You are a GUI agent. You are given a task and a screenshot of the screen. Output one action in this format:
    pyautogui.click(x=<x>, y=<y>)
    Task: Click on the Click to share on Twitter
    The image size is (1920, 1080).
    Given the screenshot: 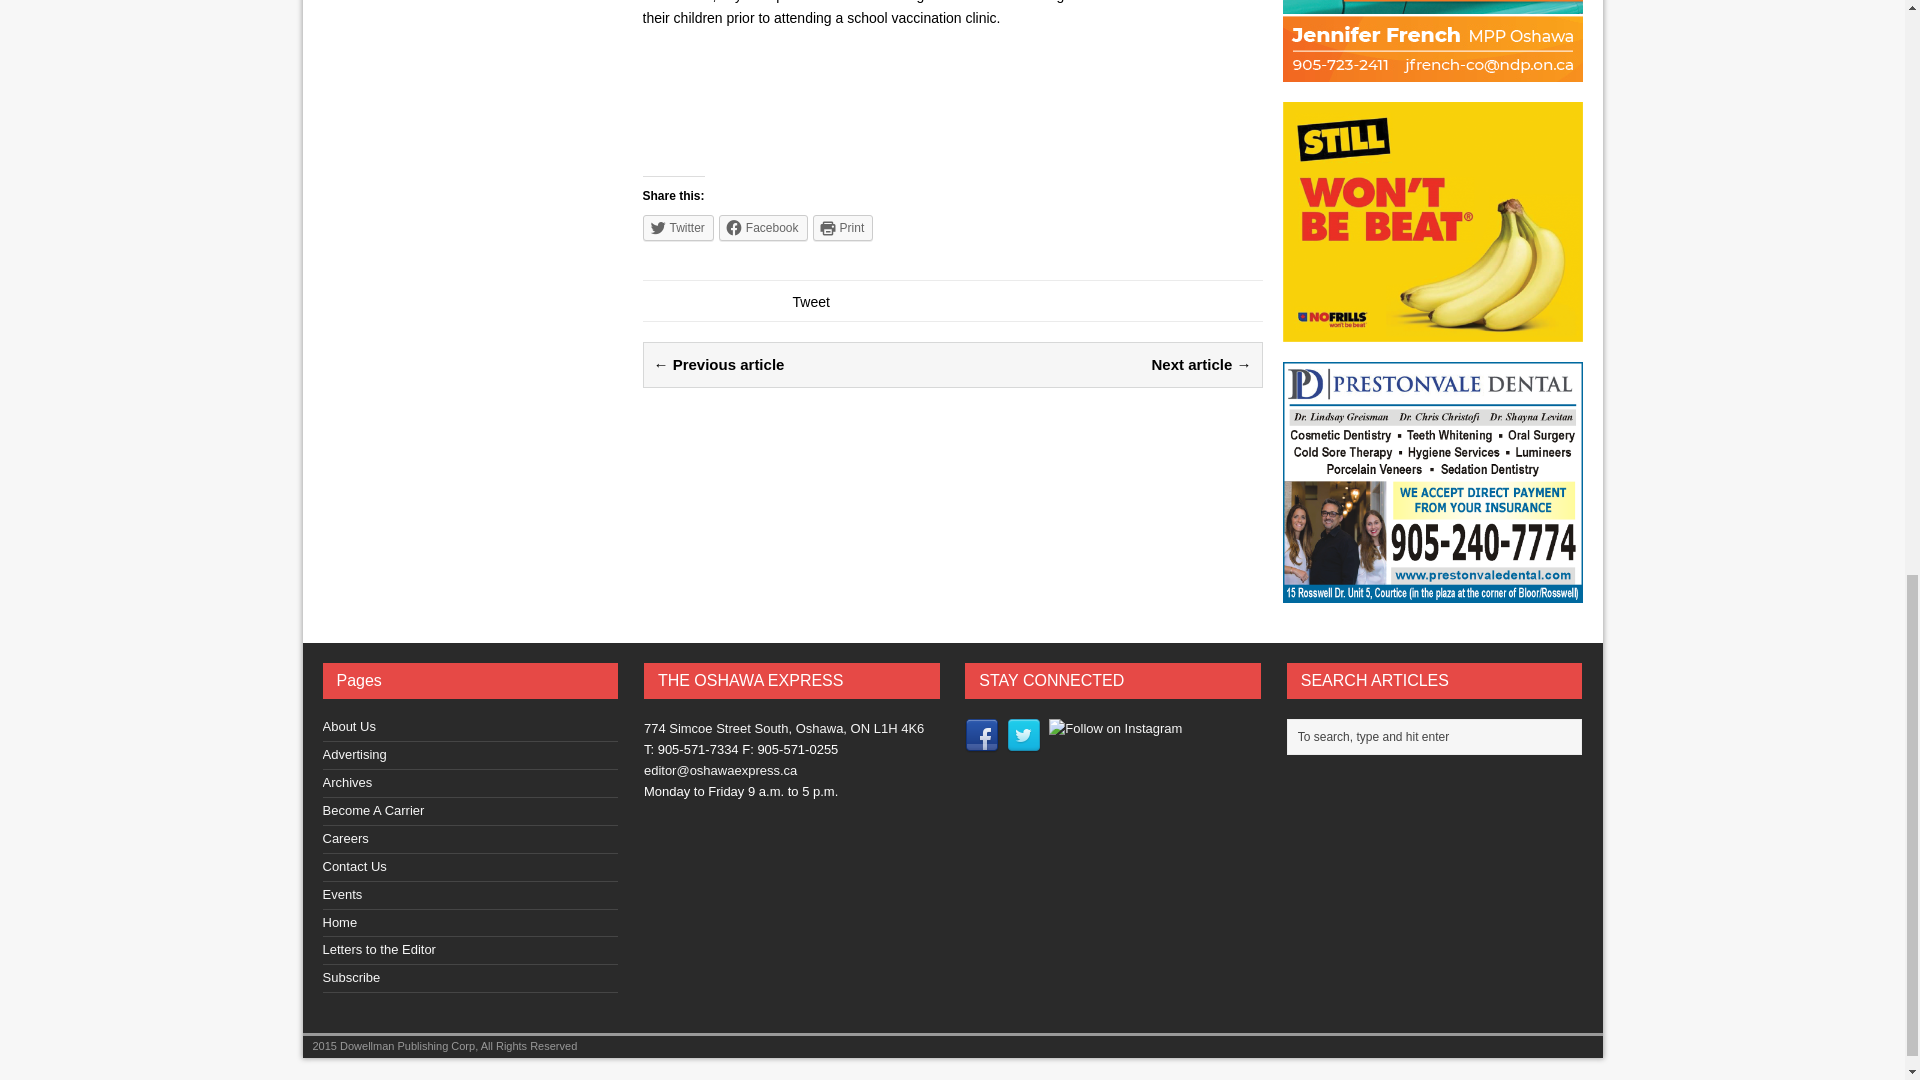 What is the action you would take?
    pyautogui.click(x=676, y=227)
    